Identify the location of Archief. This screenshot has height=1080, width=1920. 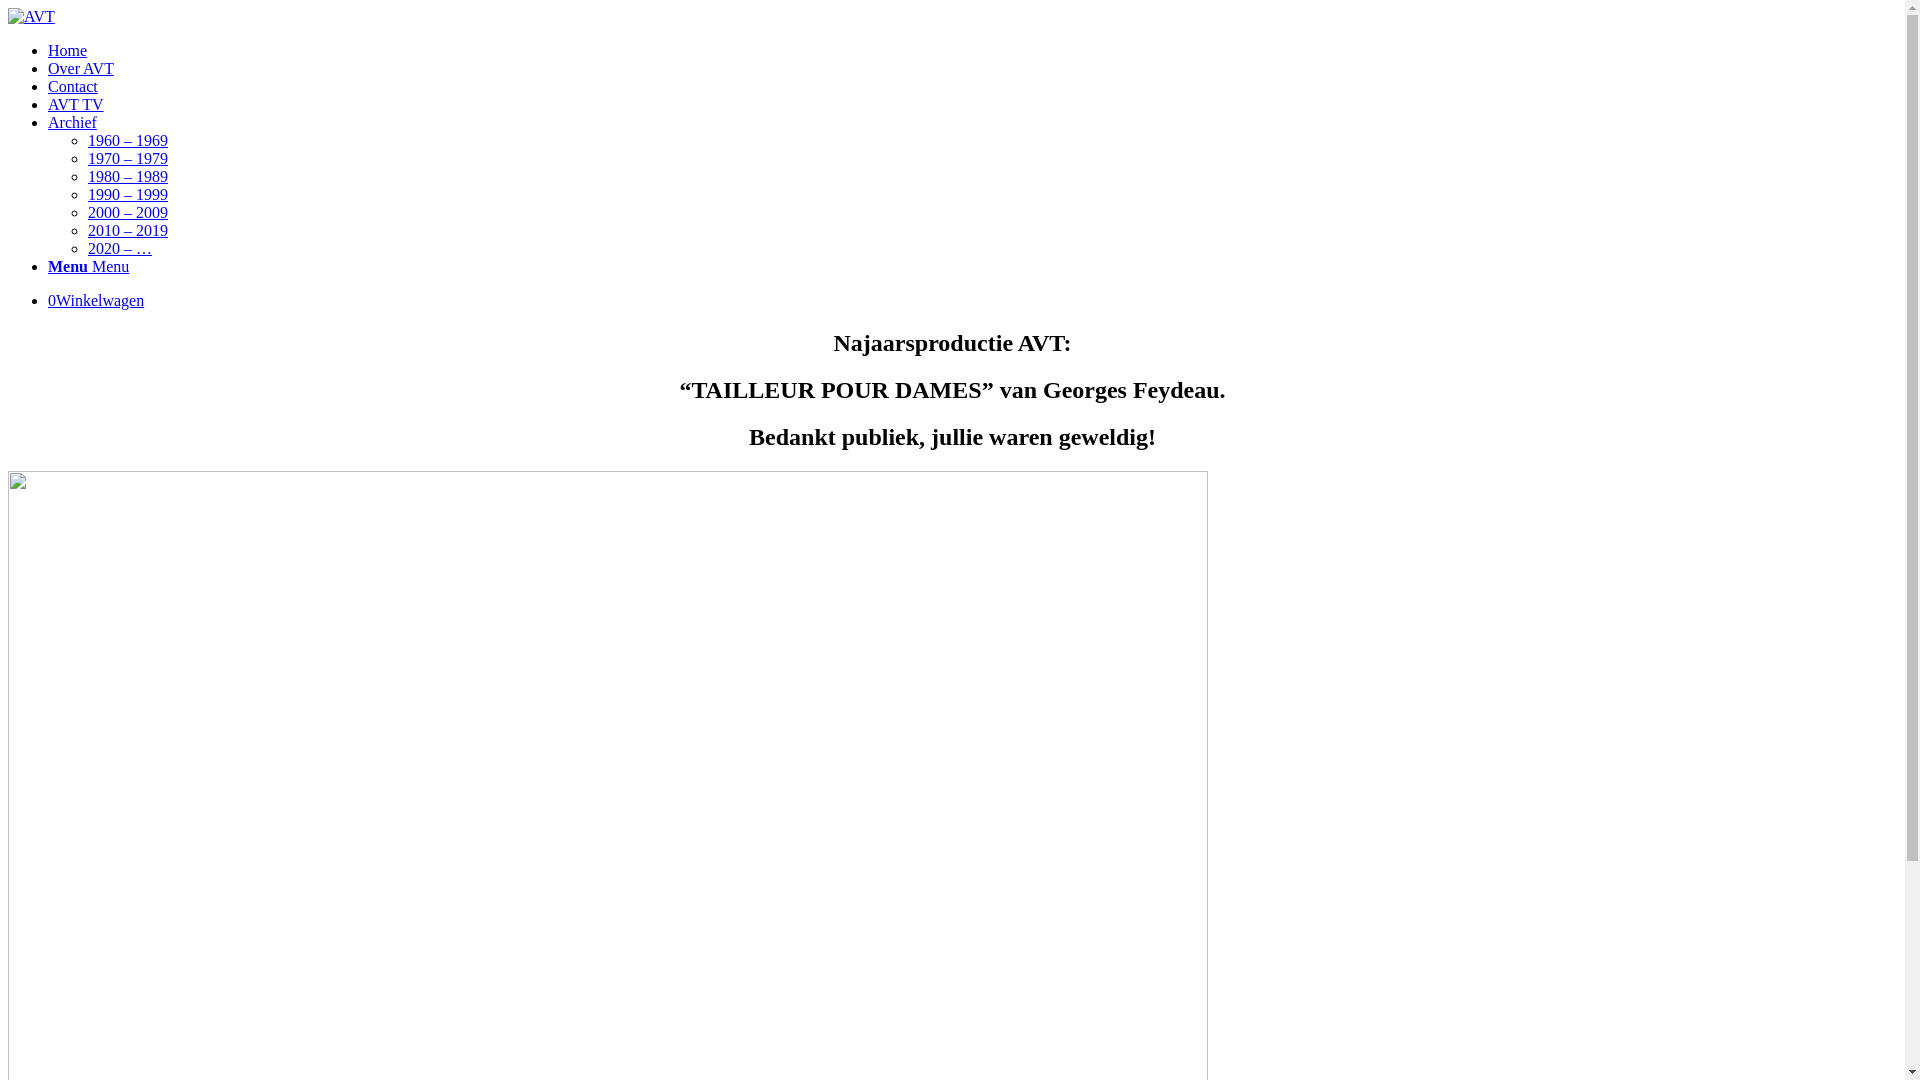
(72, 122).